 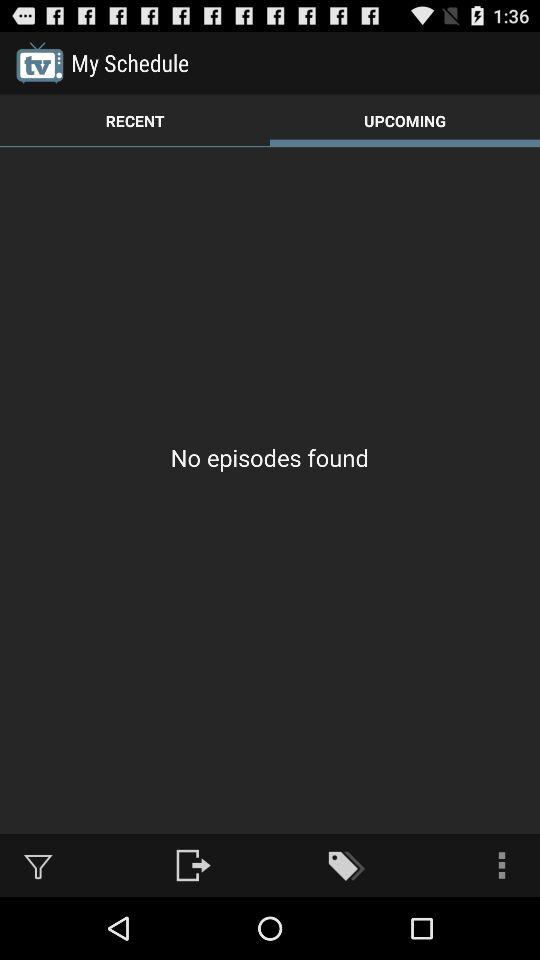 What do you see at coordinates (405, 120) in the screenshot?
I see `press the item to the right of the recent` at bounding box center [405, 120].